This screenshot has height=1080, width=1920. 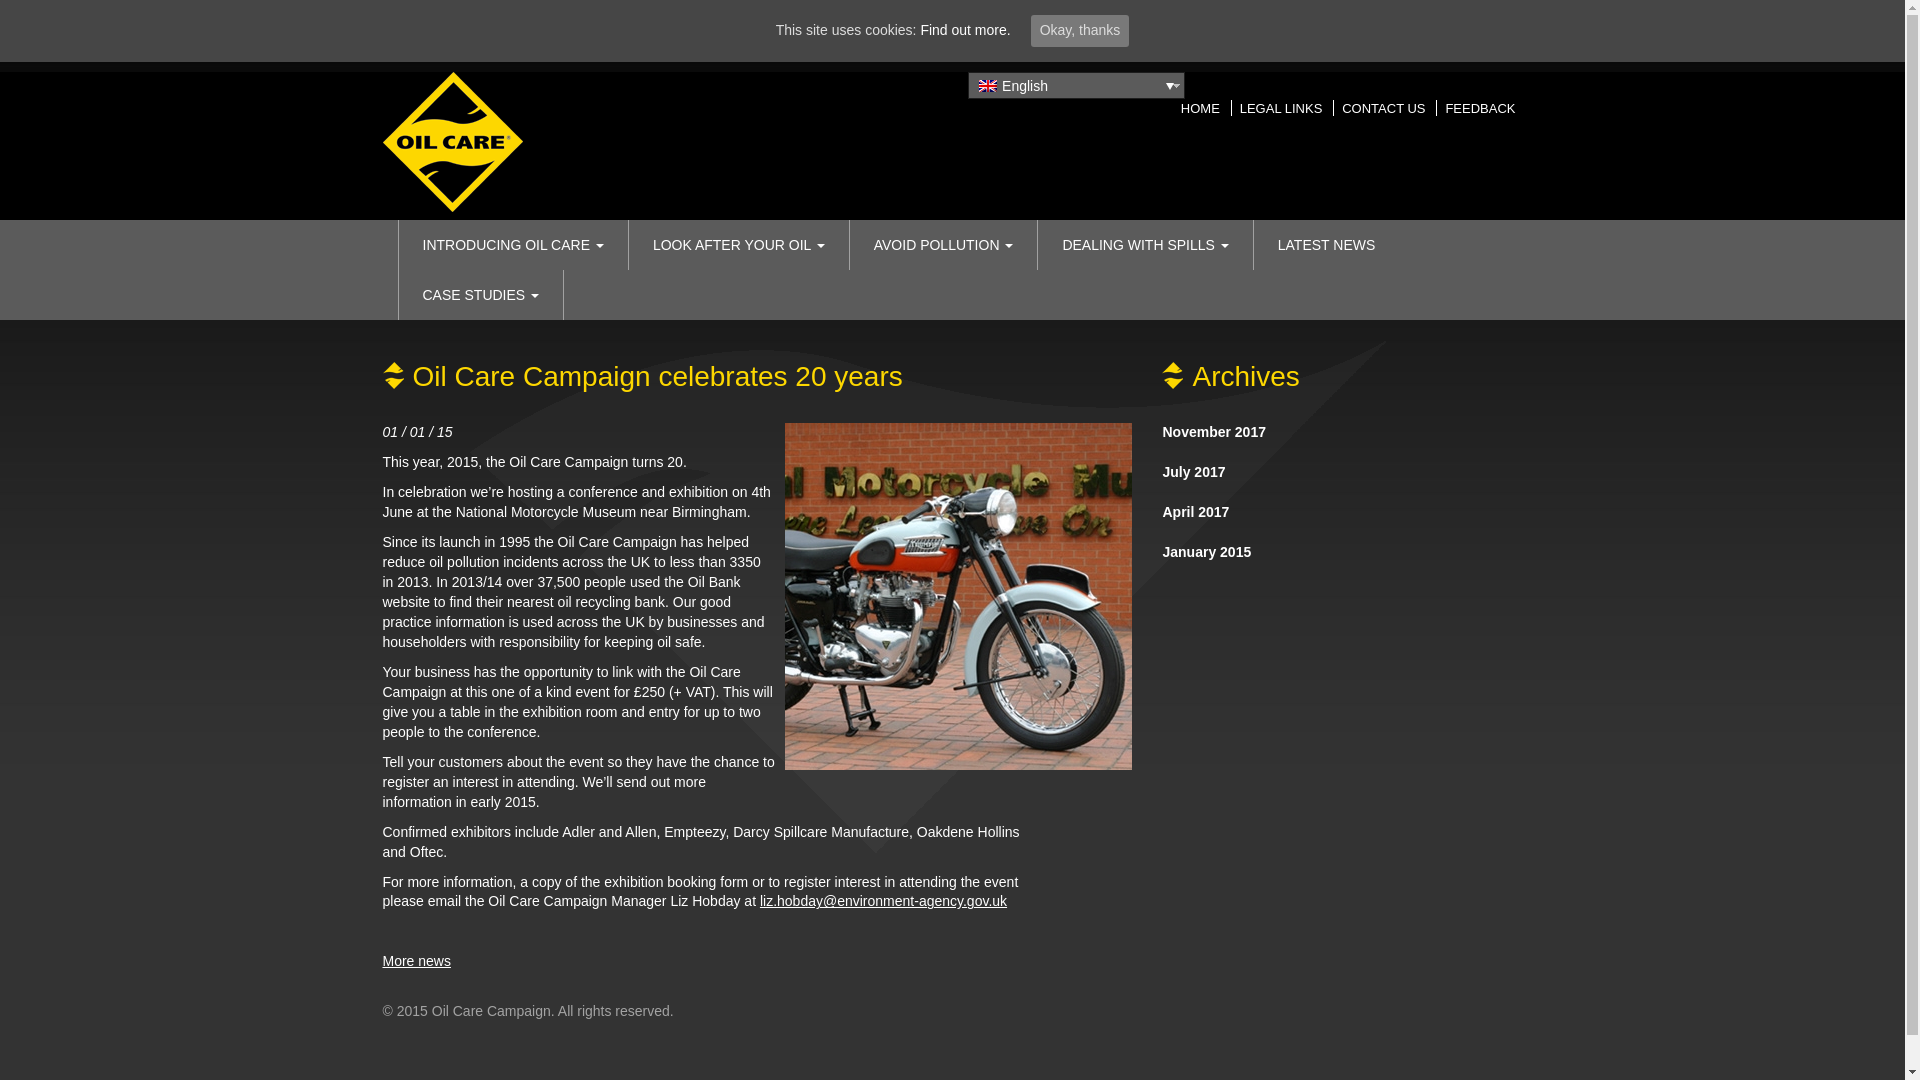 What do you see at coordinates (1206, 552) in the screenshot?
I see `January 2015` at bounding box center [1206, 552].